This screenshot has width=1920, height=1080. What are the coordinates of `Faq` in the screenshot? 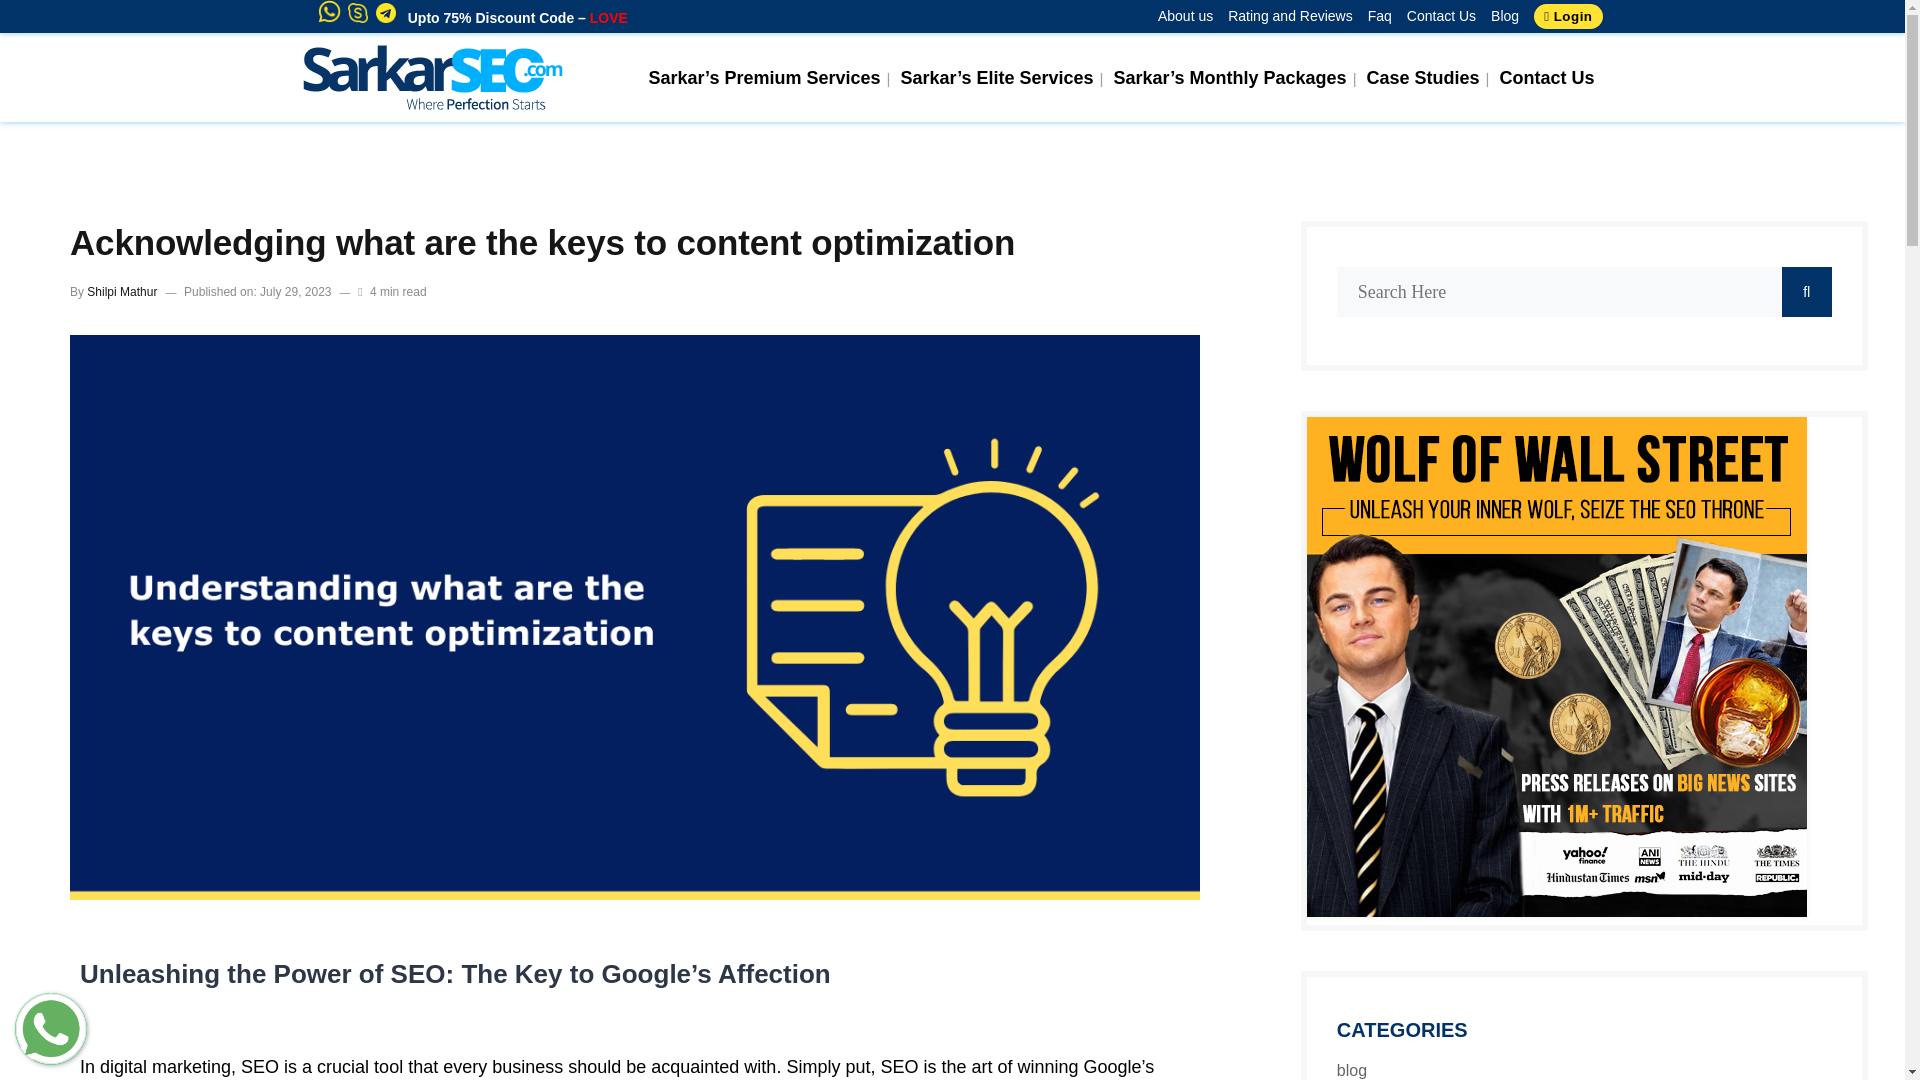 It's located at (1372, 16).